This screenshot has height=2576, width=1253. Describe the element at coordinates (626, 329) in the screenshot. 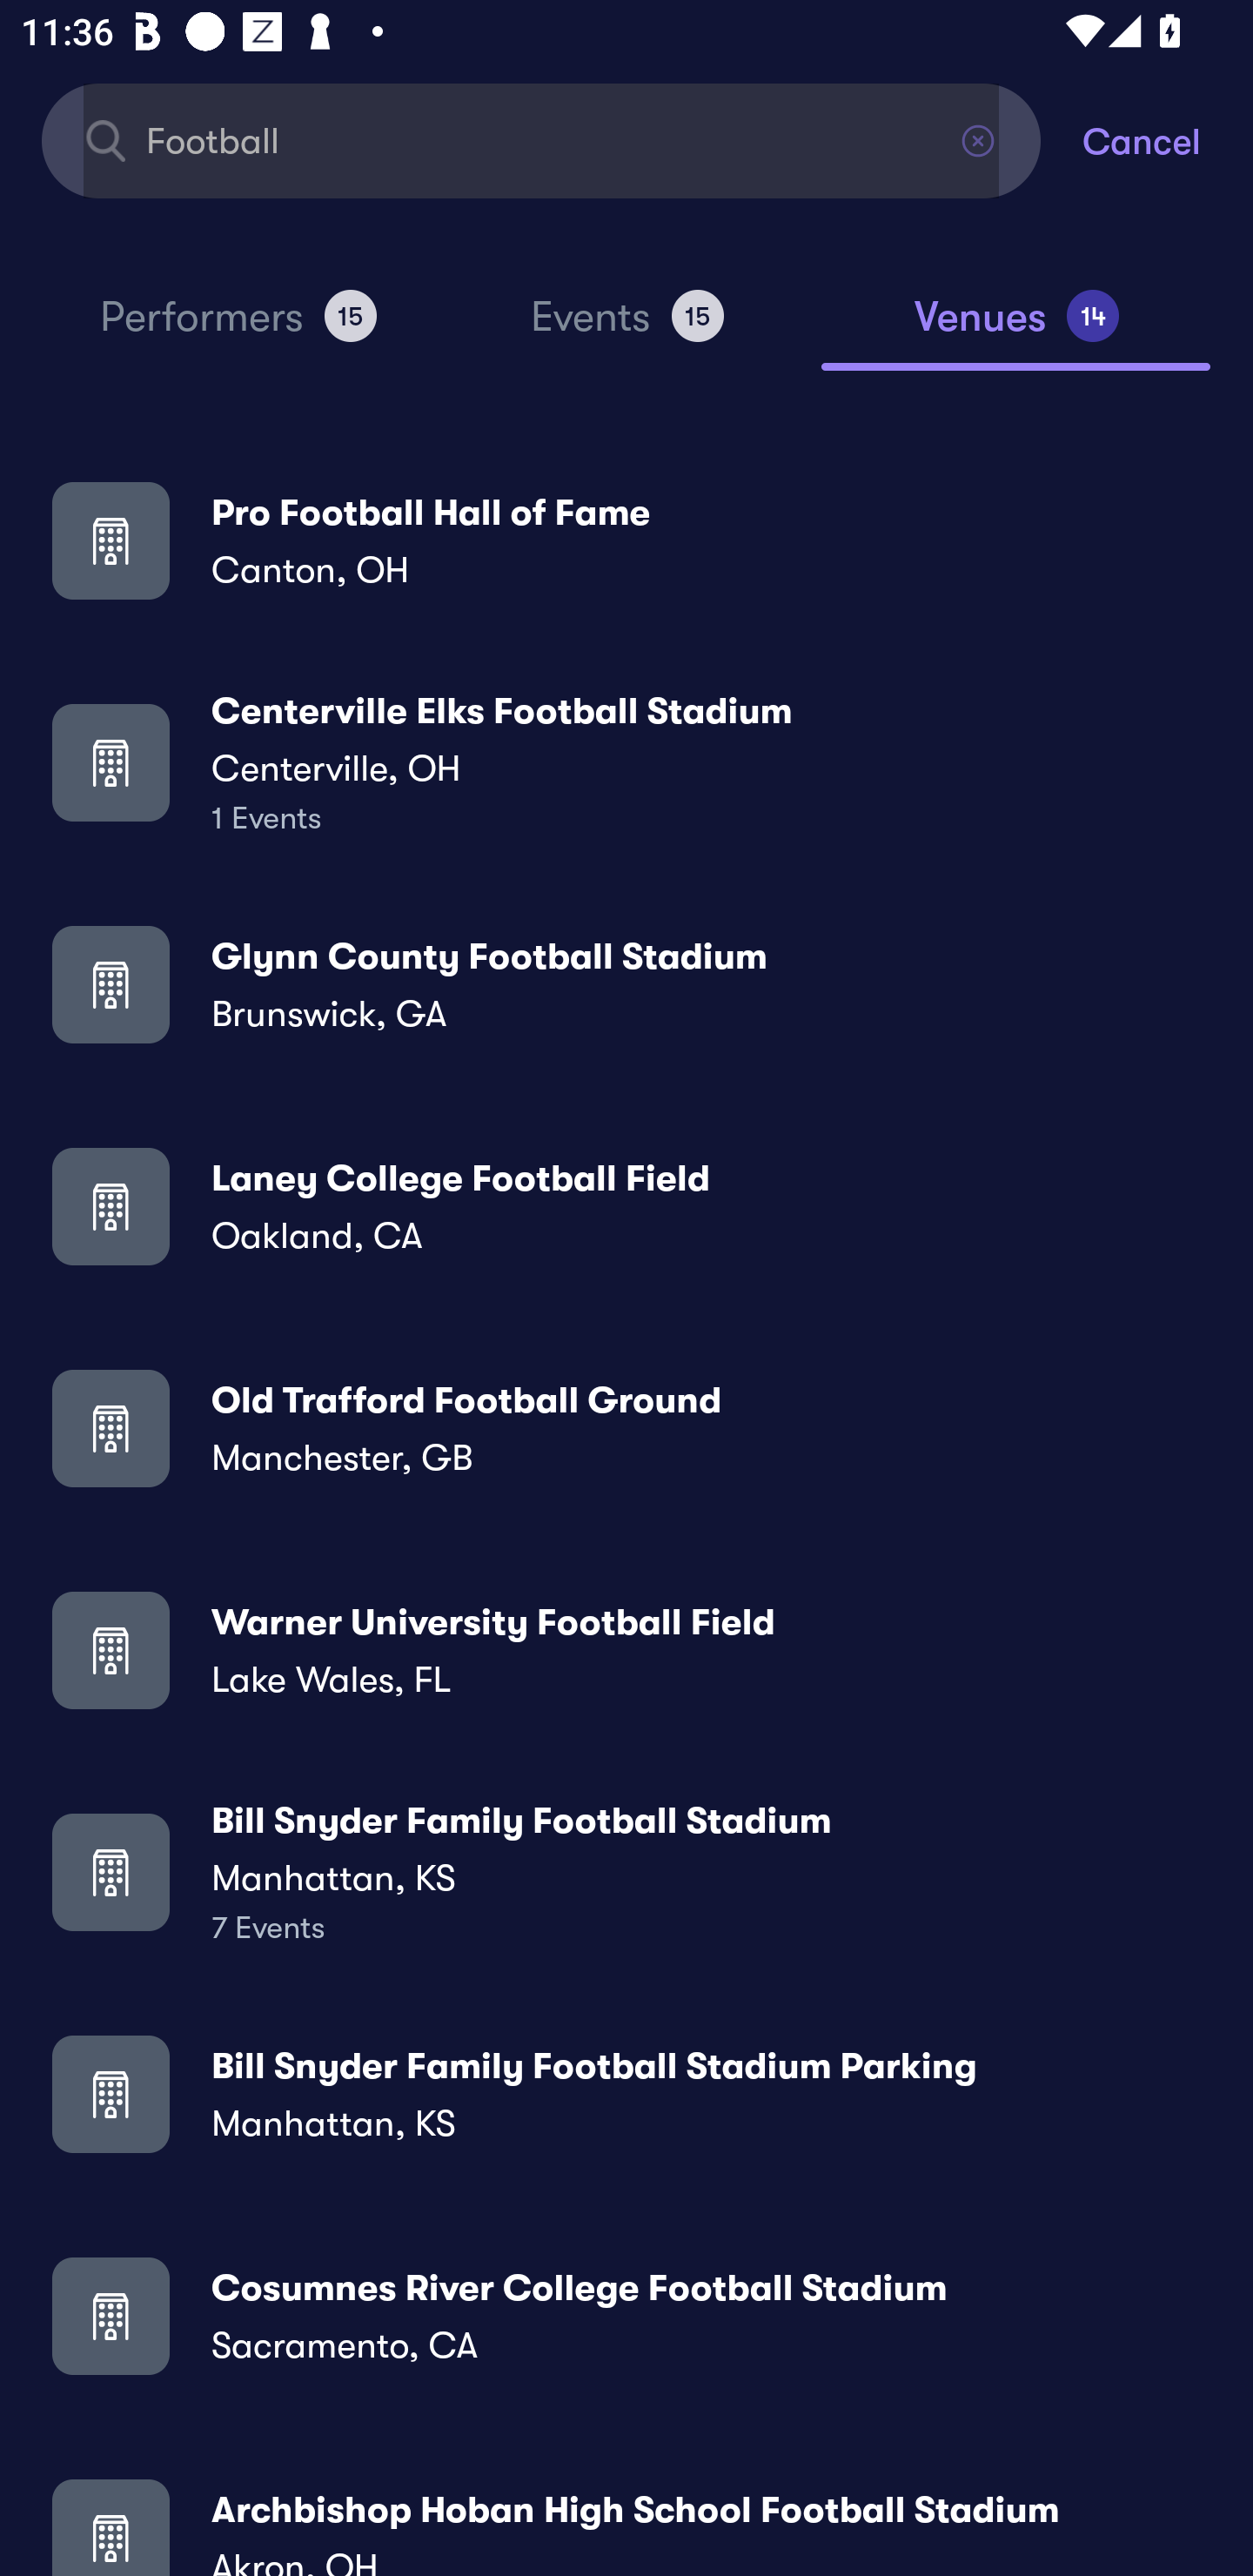

I see `Events 15` at that location.